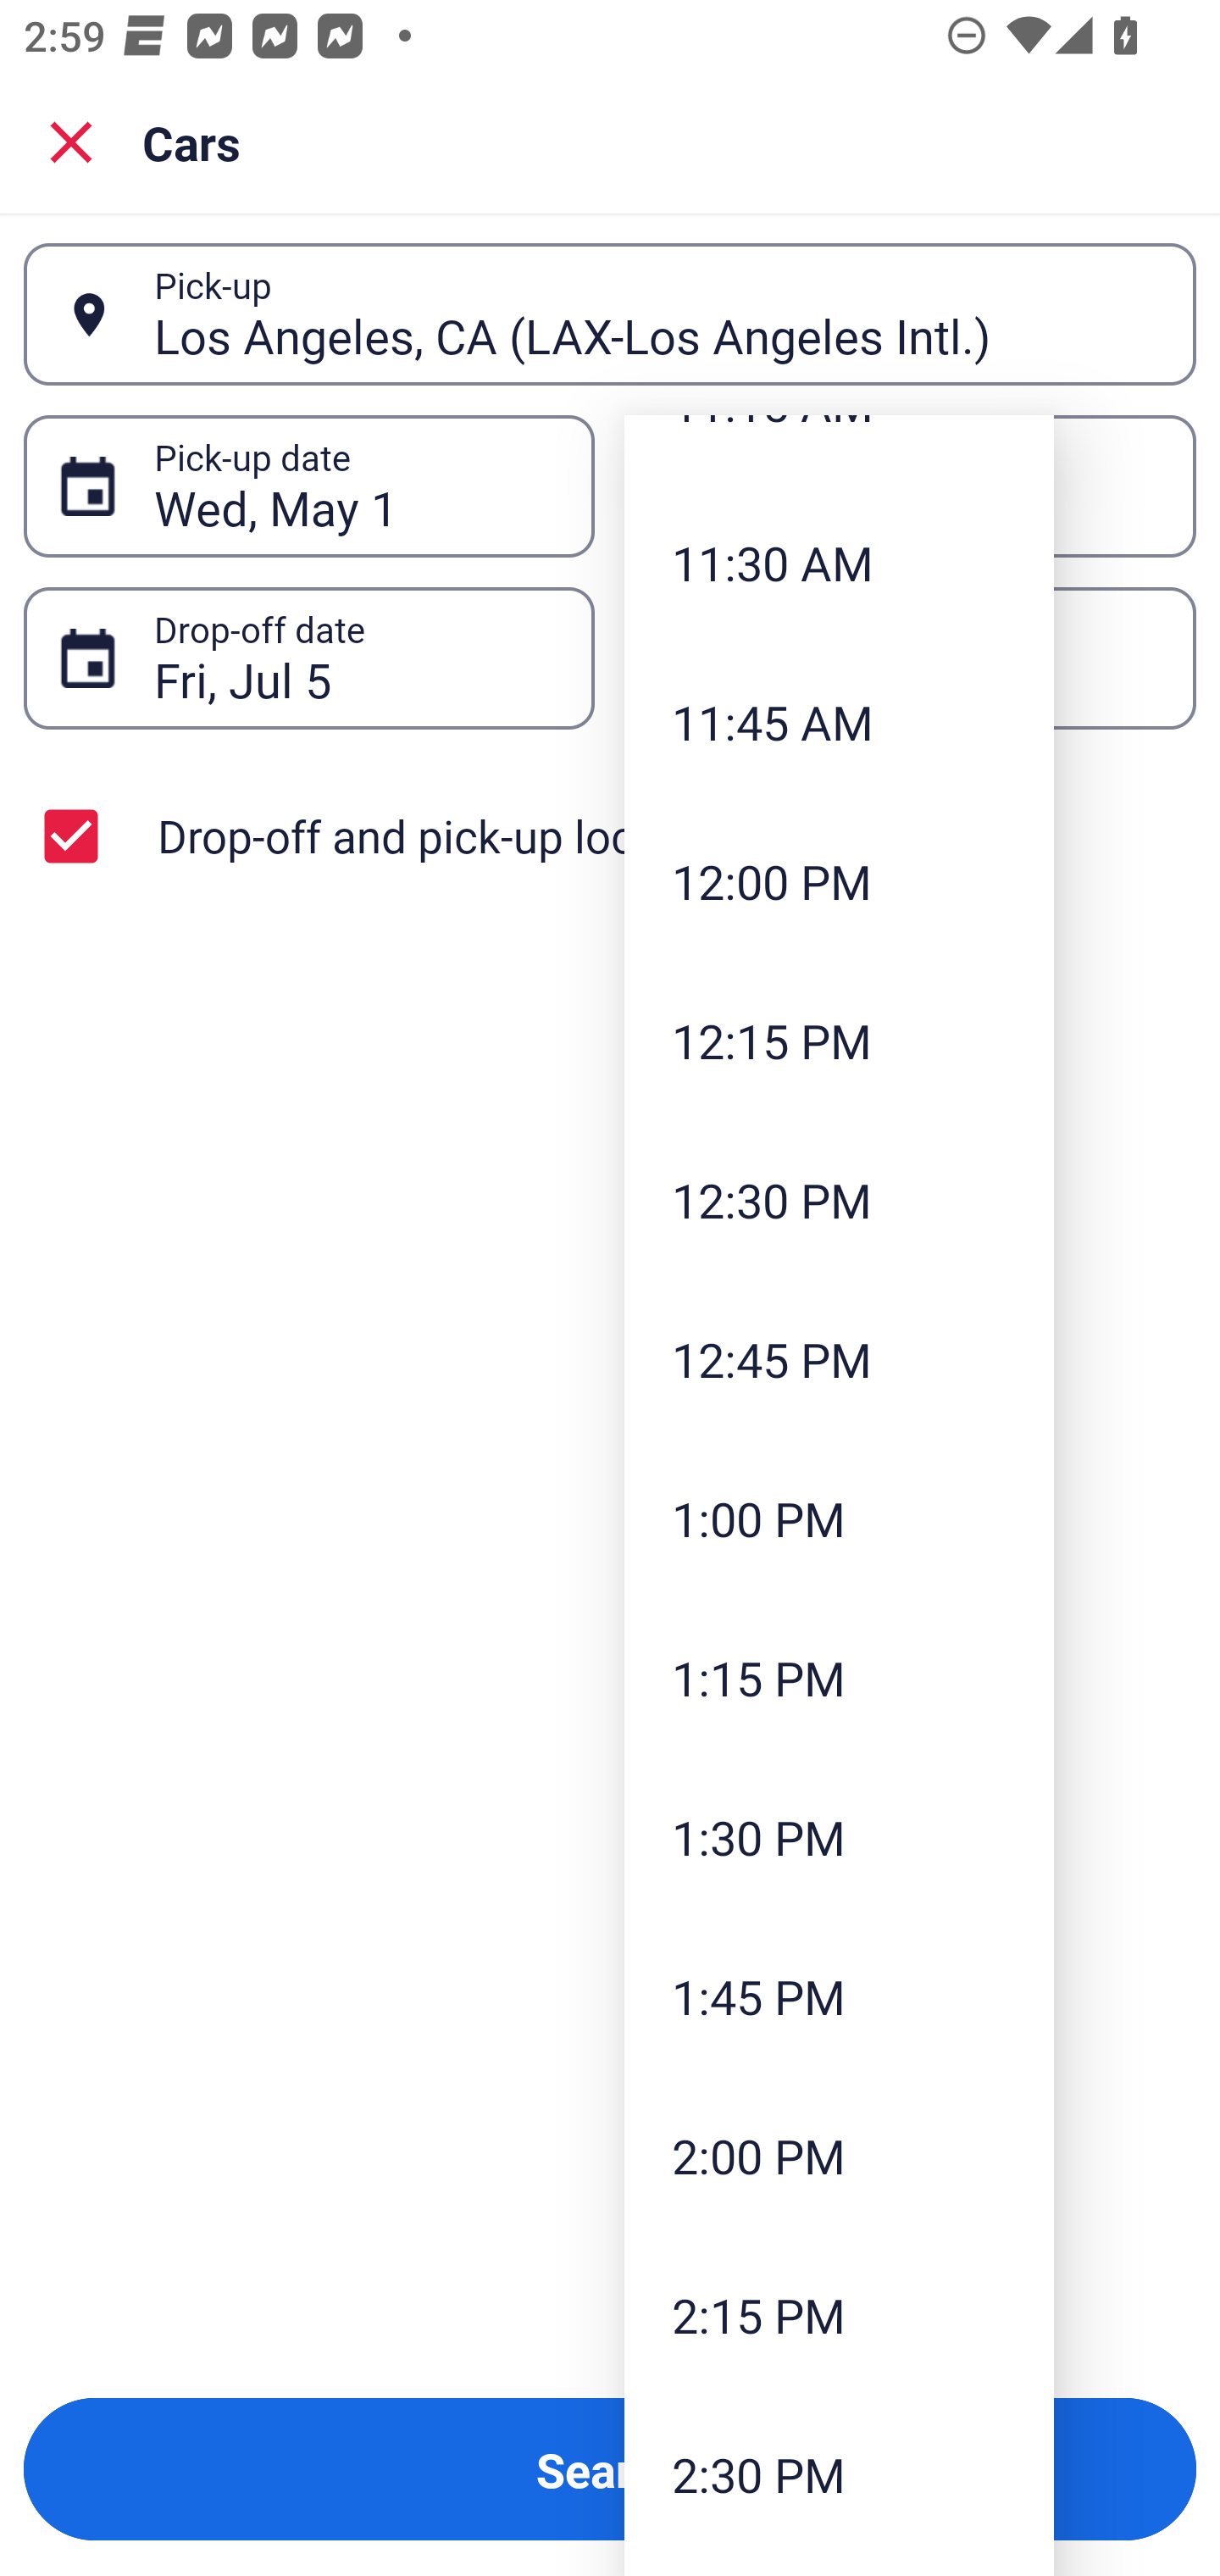 This screenshot has height=2576, width=1220. I want to click on 1:45 PM, so click(839, 1996).